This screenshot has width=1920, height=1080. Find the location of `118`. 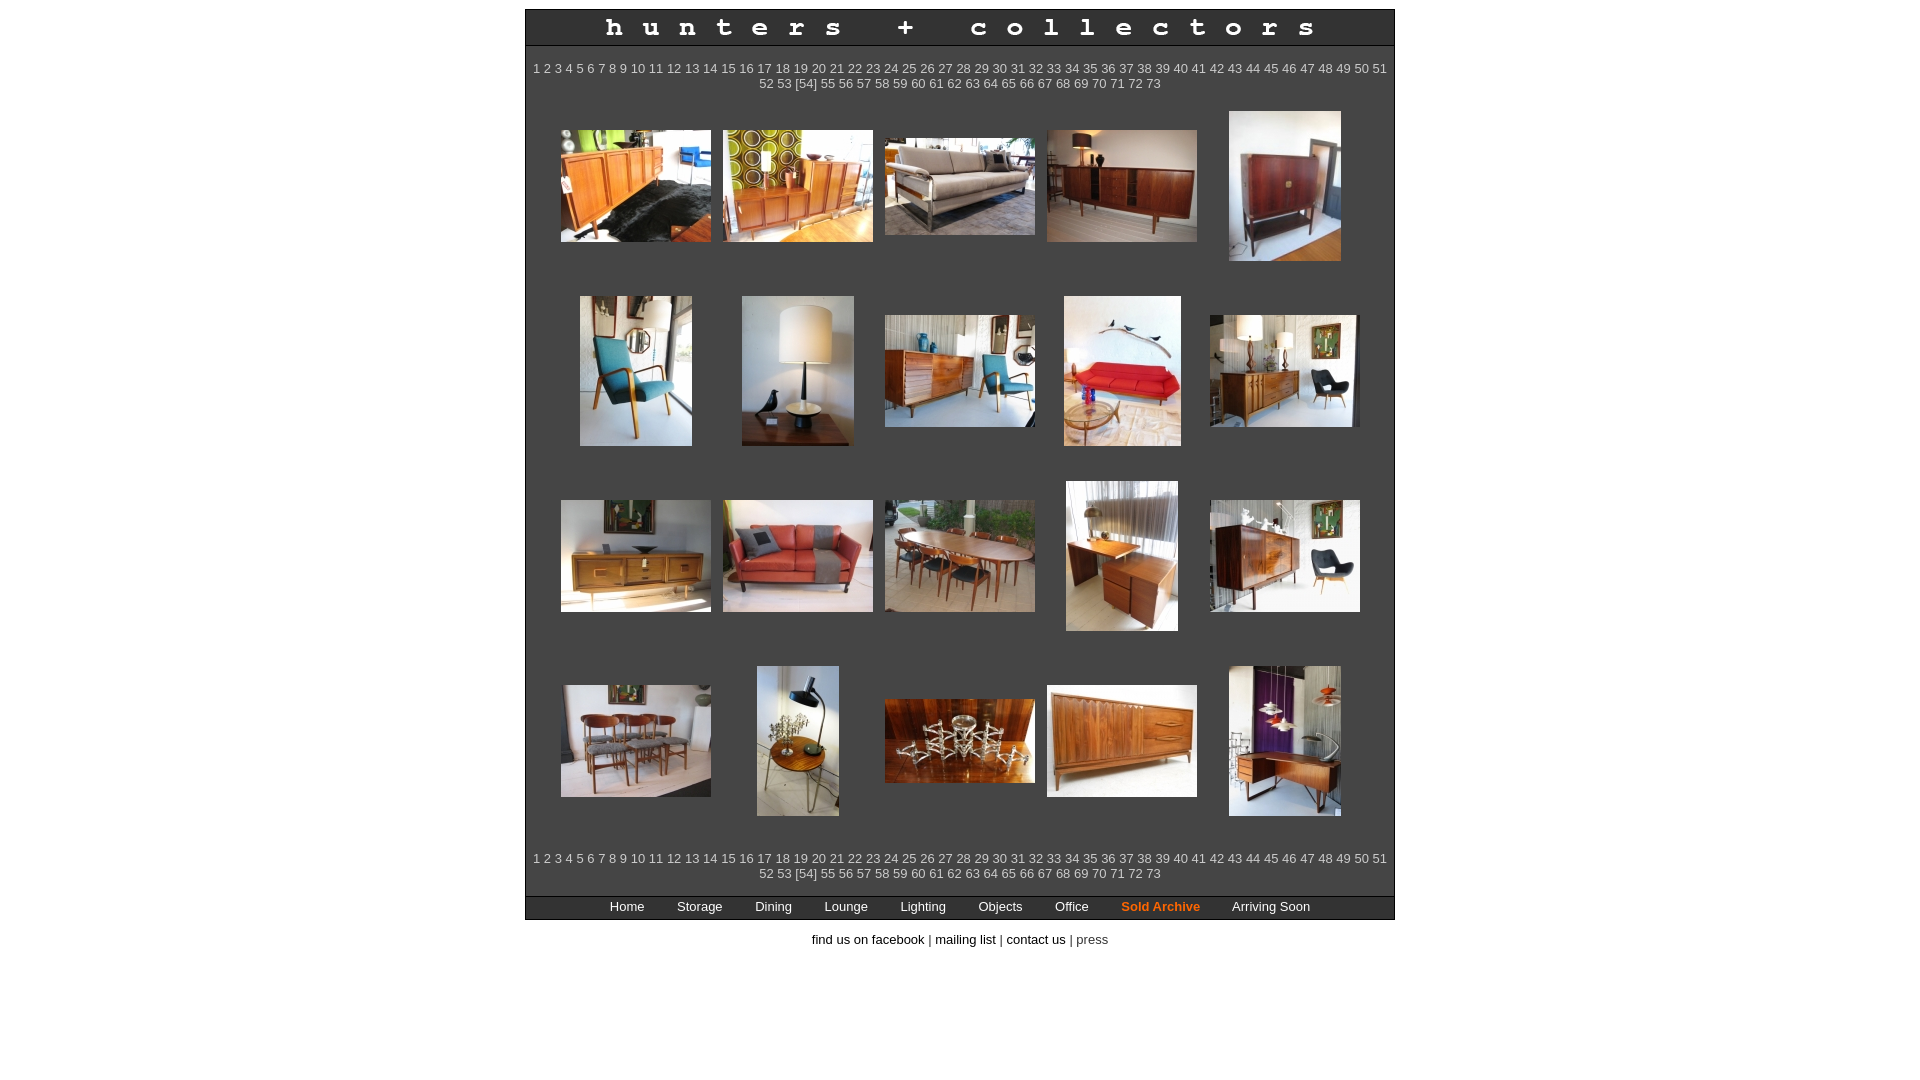

118 is located at coordinates (635, 238).